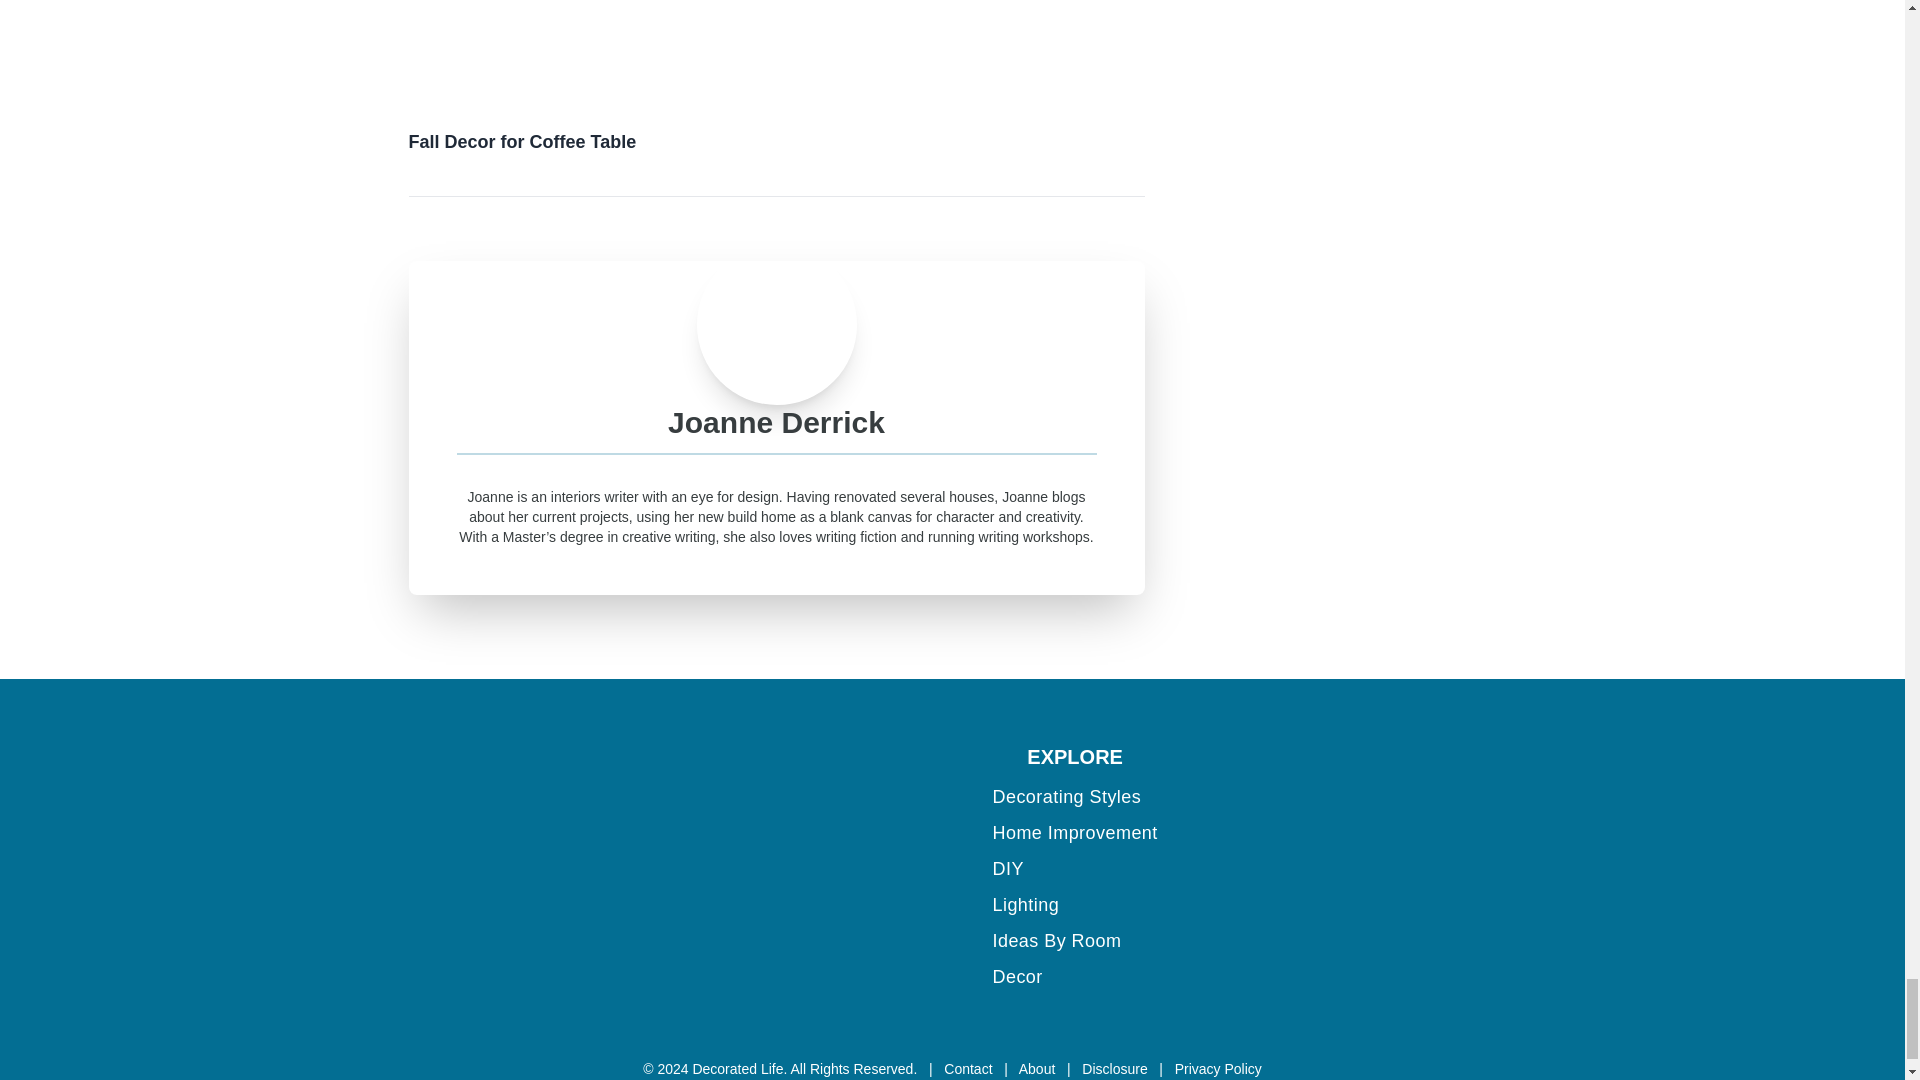 Image resolution: width=1920 pixels, height=1080 pixels. Describe the element at coordinates (586, 76) in the screenshot. I see `Fall Decor for Coffee Table` at that location.